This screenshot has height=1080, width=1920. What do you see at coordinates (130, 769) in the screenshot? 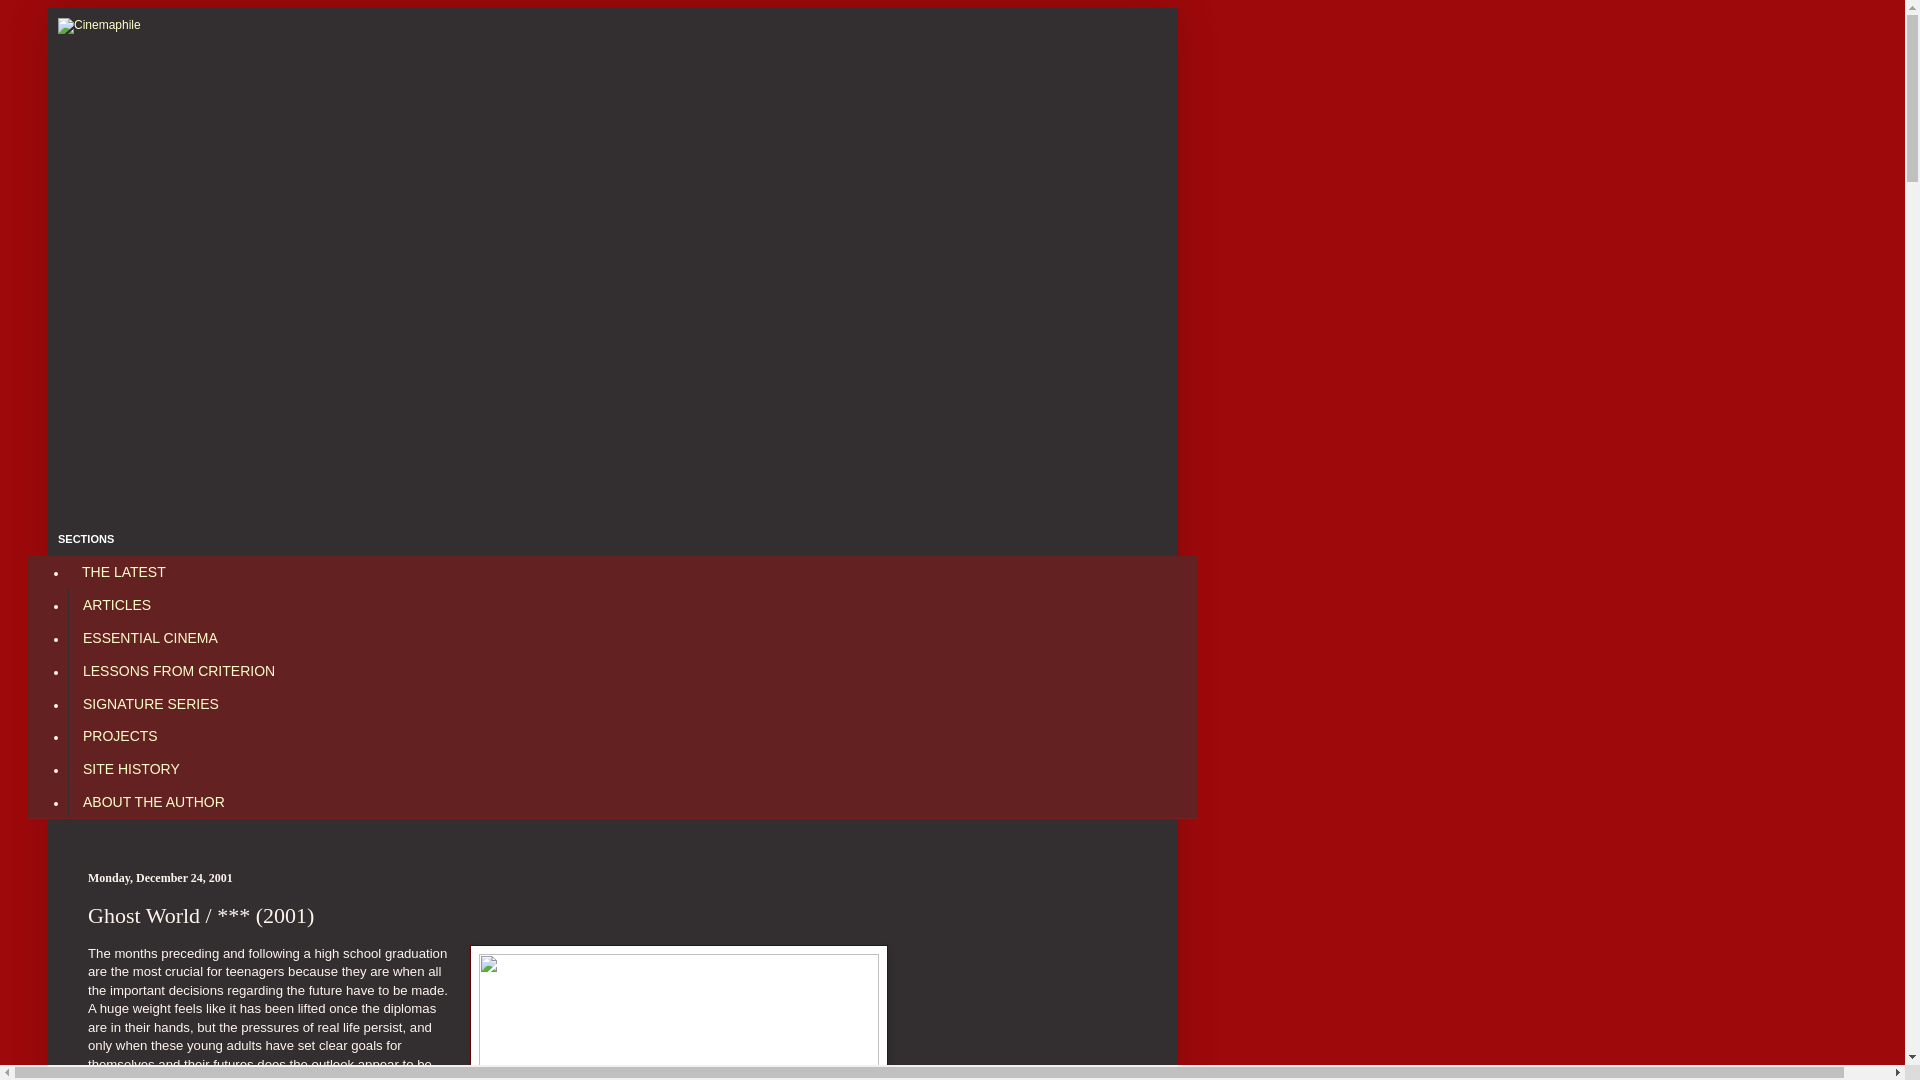
I see `SITE HISTORY` at bounding box center [130, 769].